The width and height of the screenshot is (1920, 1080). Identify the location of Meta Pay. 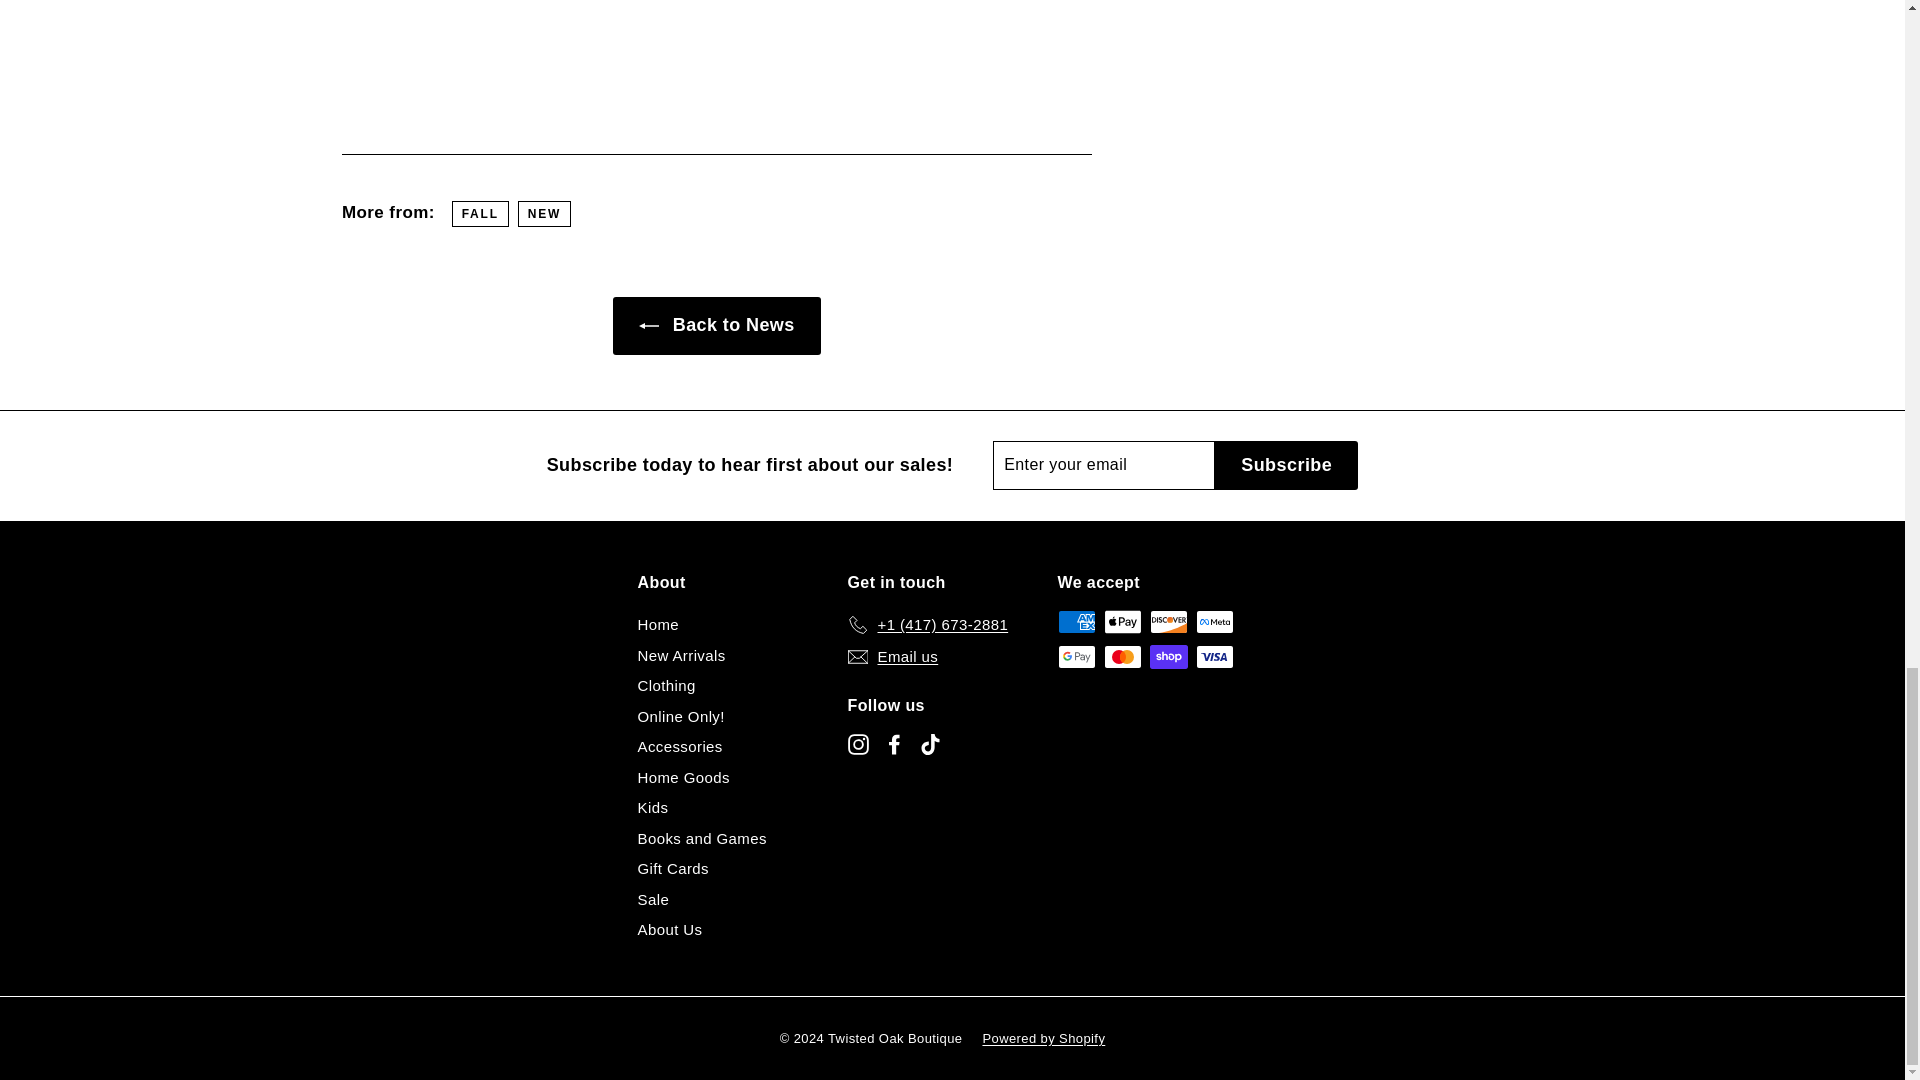
(1215, 622).